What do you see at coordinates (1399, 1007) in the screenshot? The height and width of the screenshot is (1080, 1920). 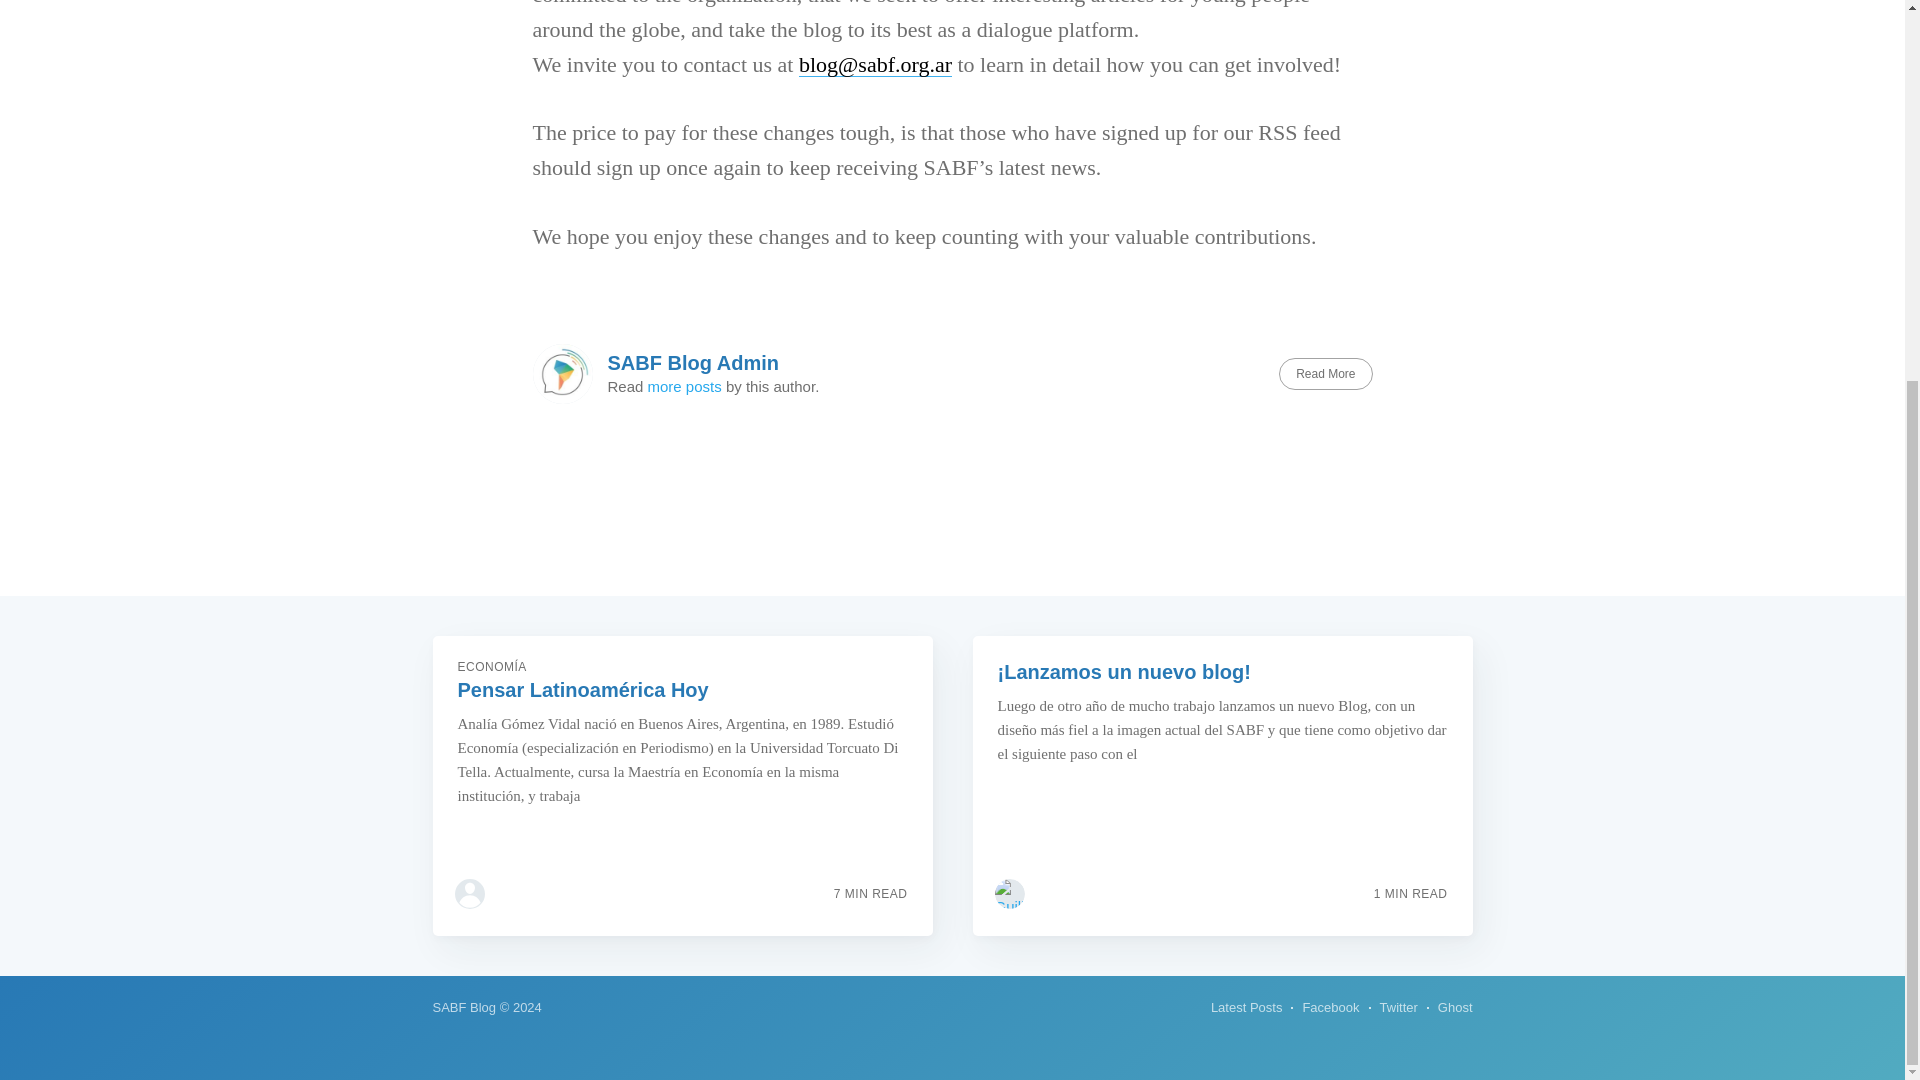 I see `Twitter` at bounding box center [1399, 1007].